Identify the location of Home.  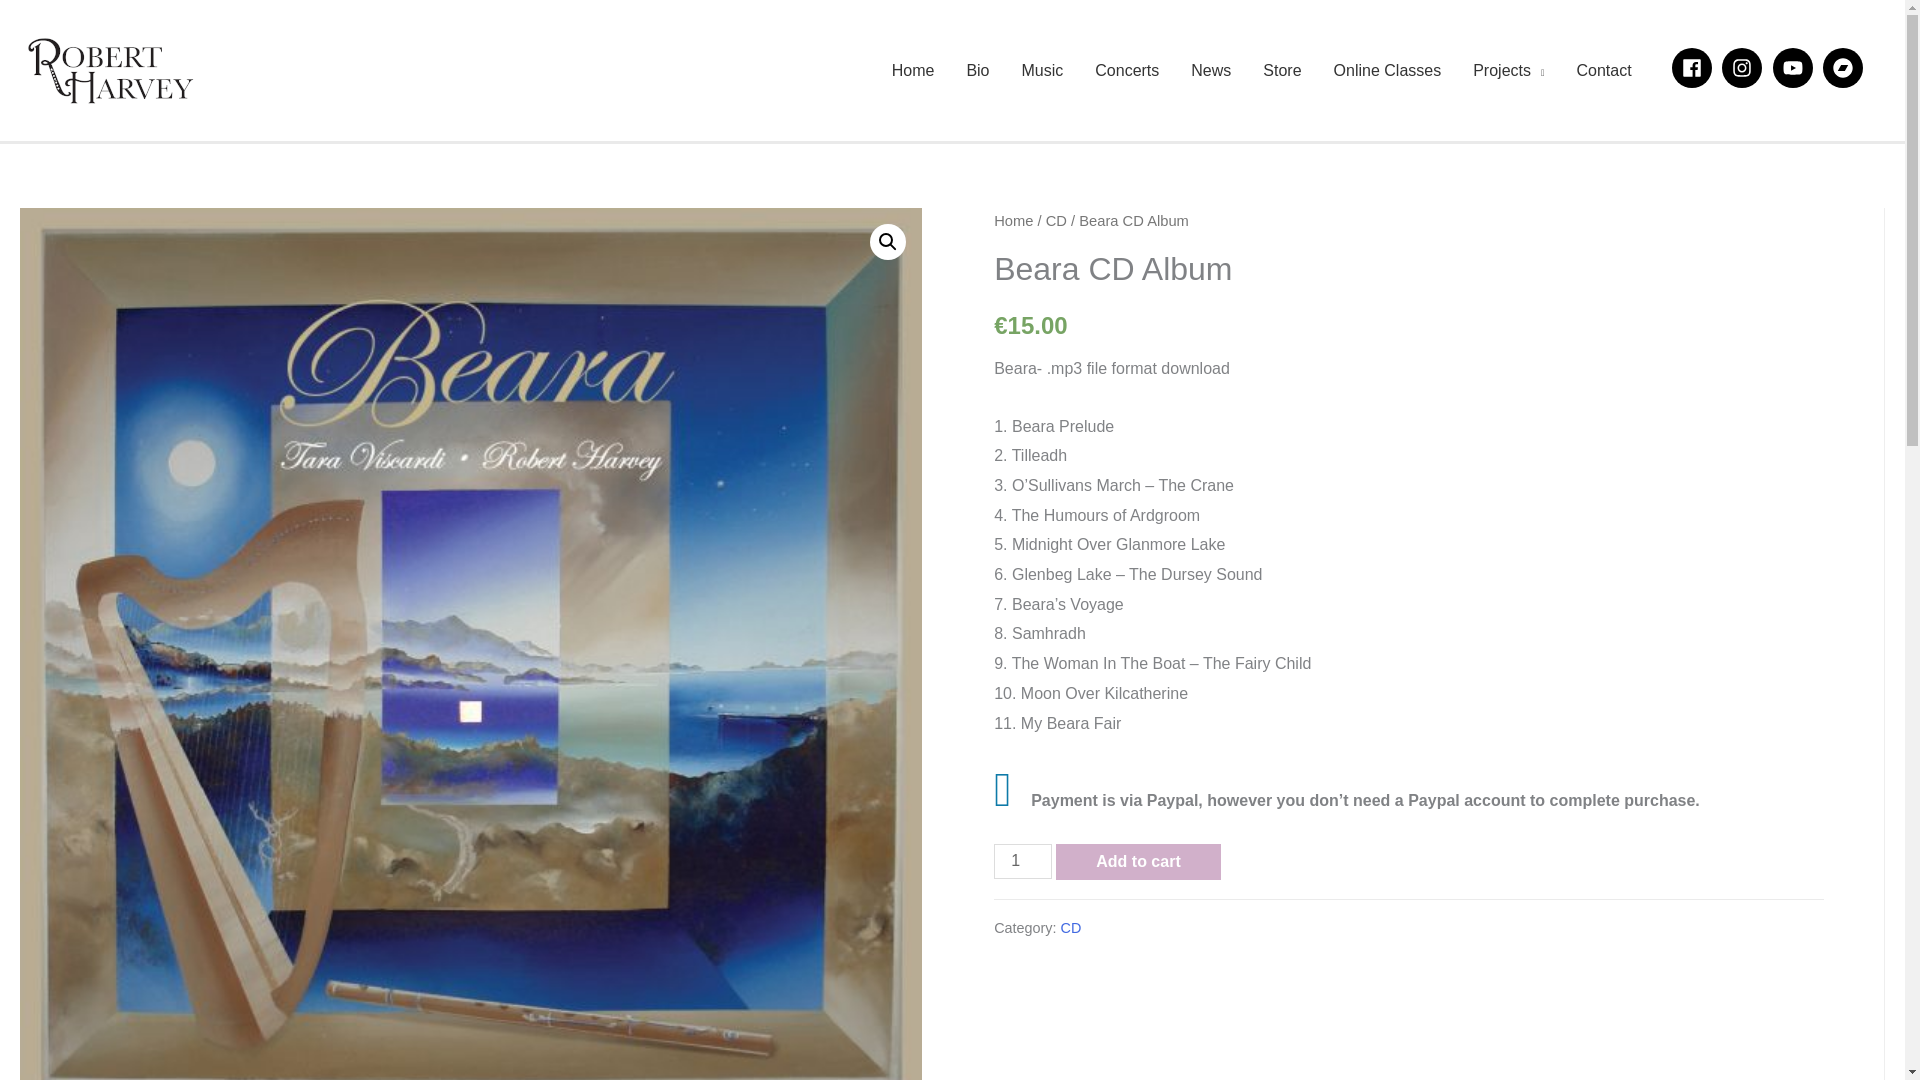
(1013, 220).